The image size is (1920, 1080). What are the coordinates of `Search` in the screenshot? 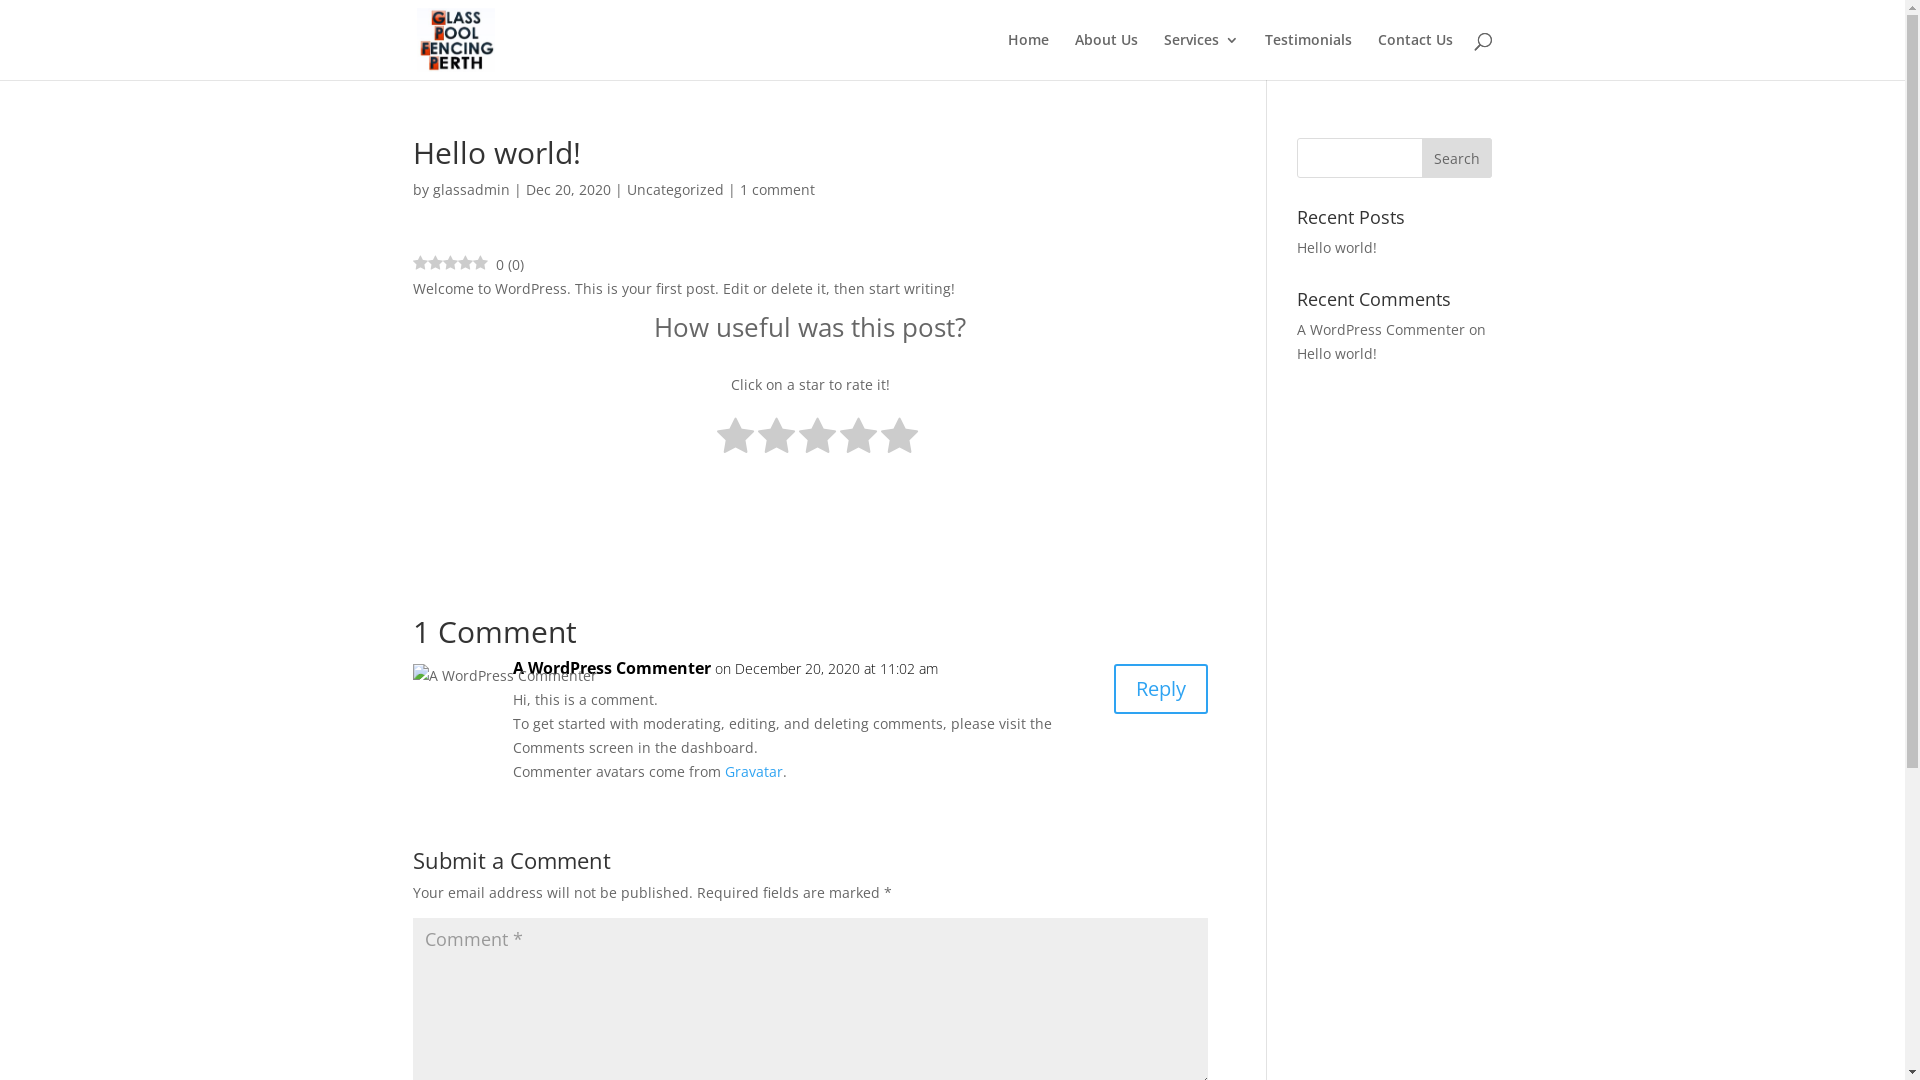 It's located at (1457, 158).